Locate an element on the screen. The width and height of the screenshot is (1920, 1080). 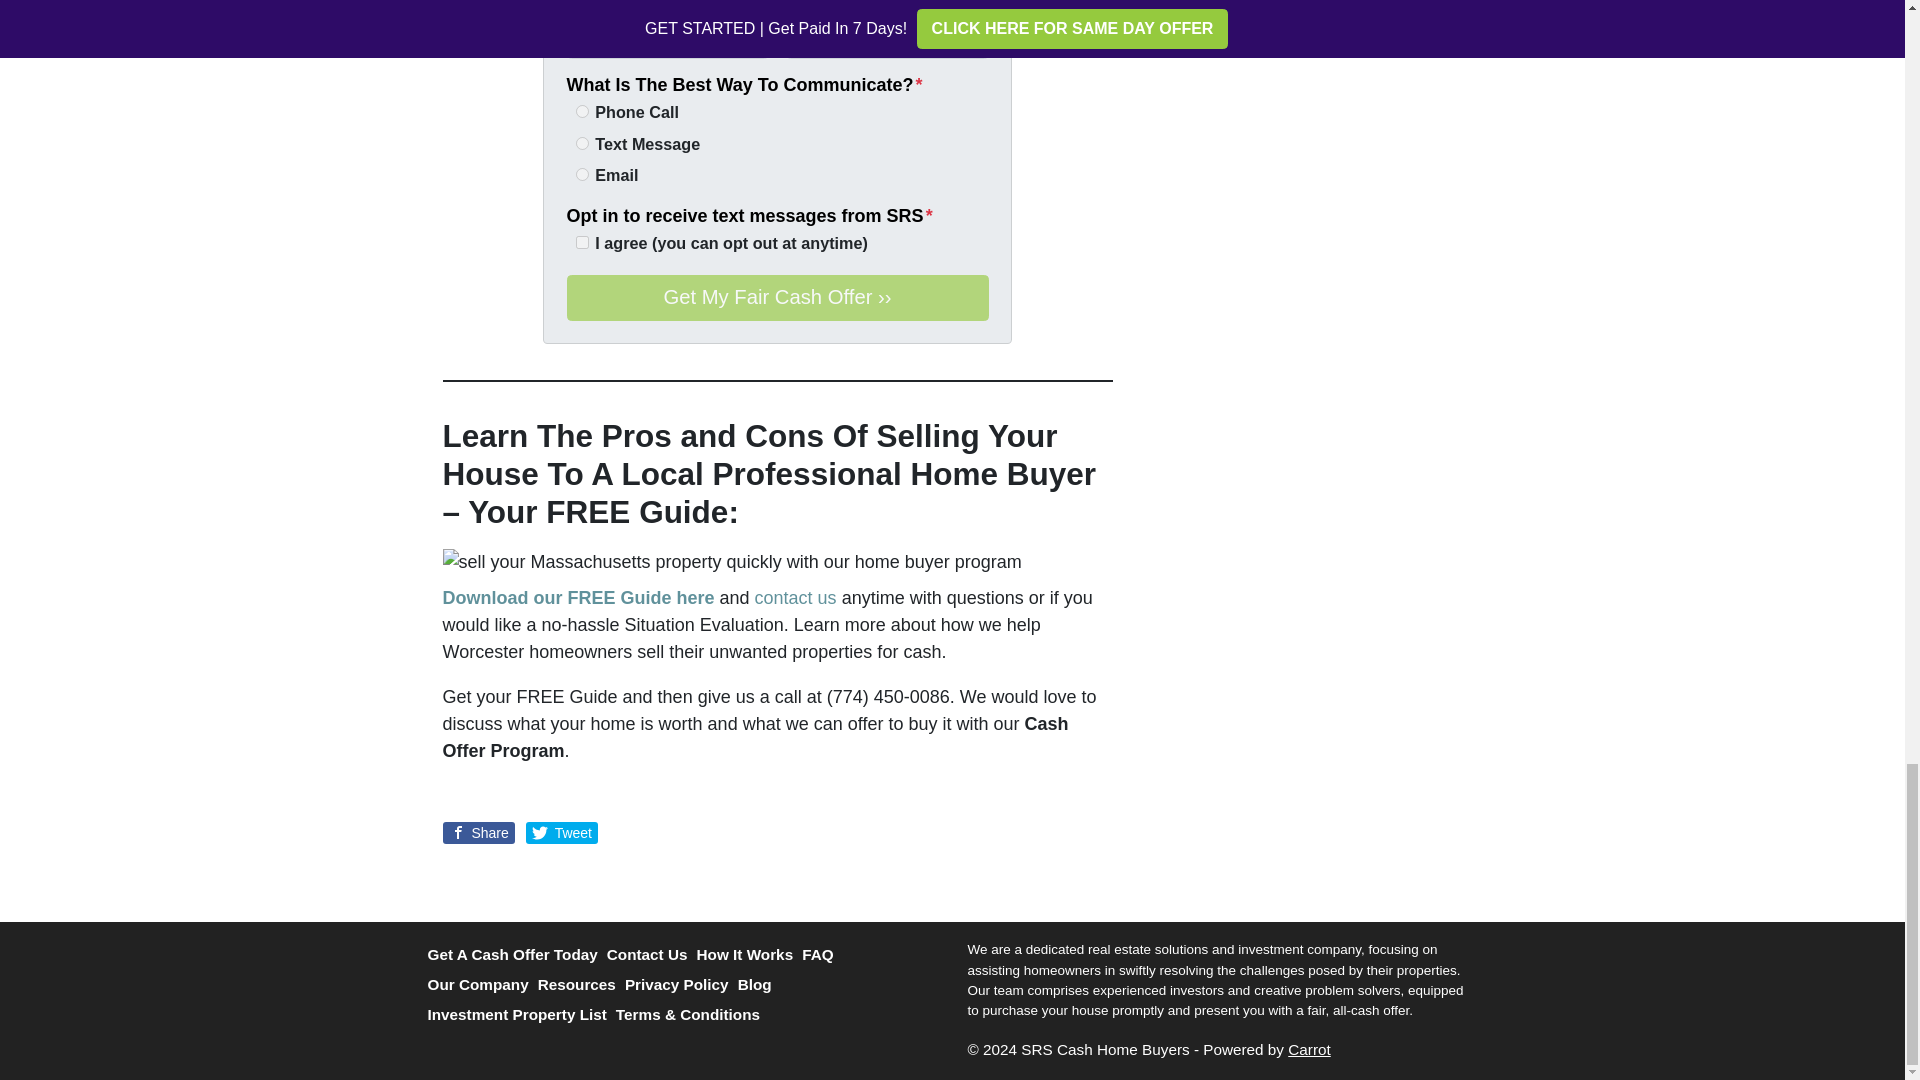
Email is located at coordinates (582, 174).